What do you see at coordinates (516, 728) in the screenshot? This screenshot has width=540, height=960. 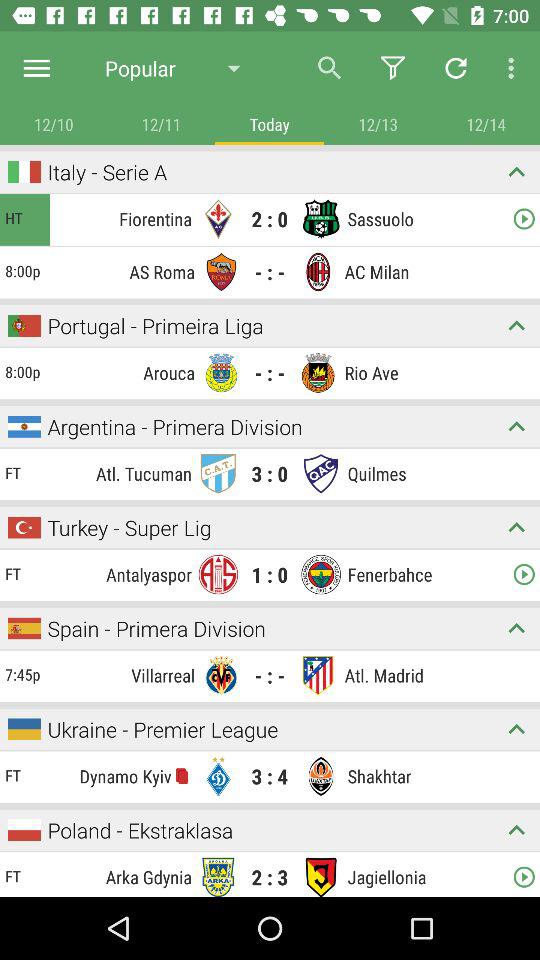 I see `go to up` at bounding box center [516, 728].